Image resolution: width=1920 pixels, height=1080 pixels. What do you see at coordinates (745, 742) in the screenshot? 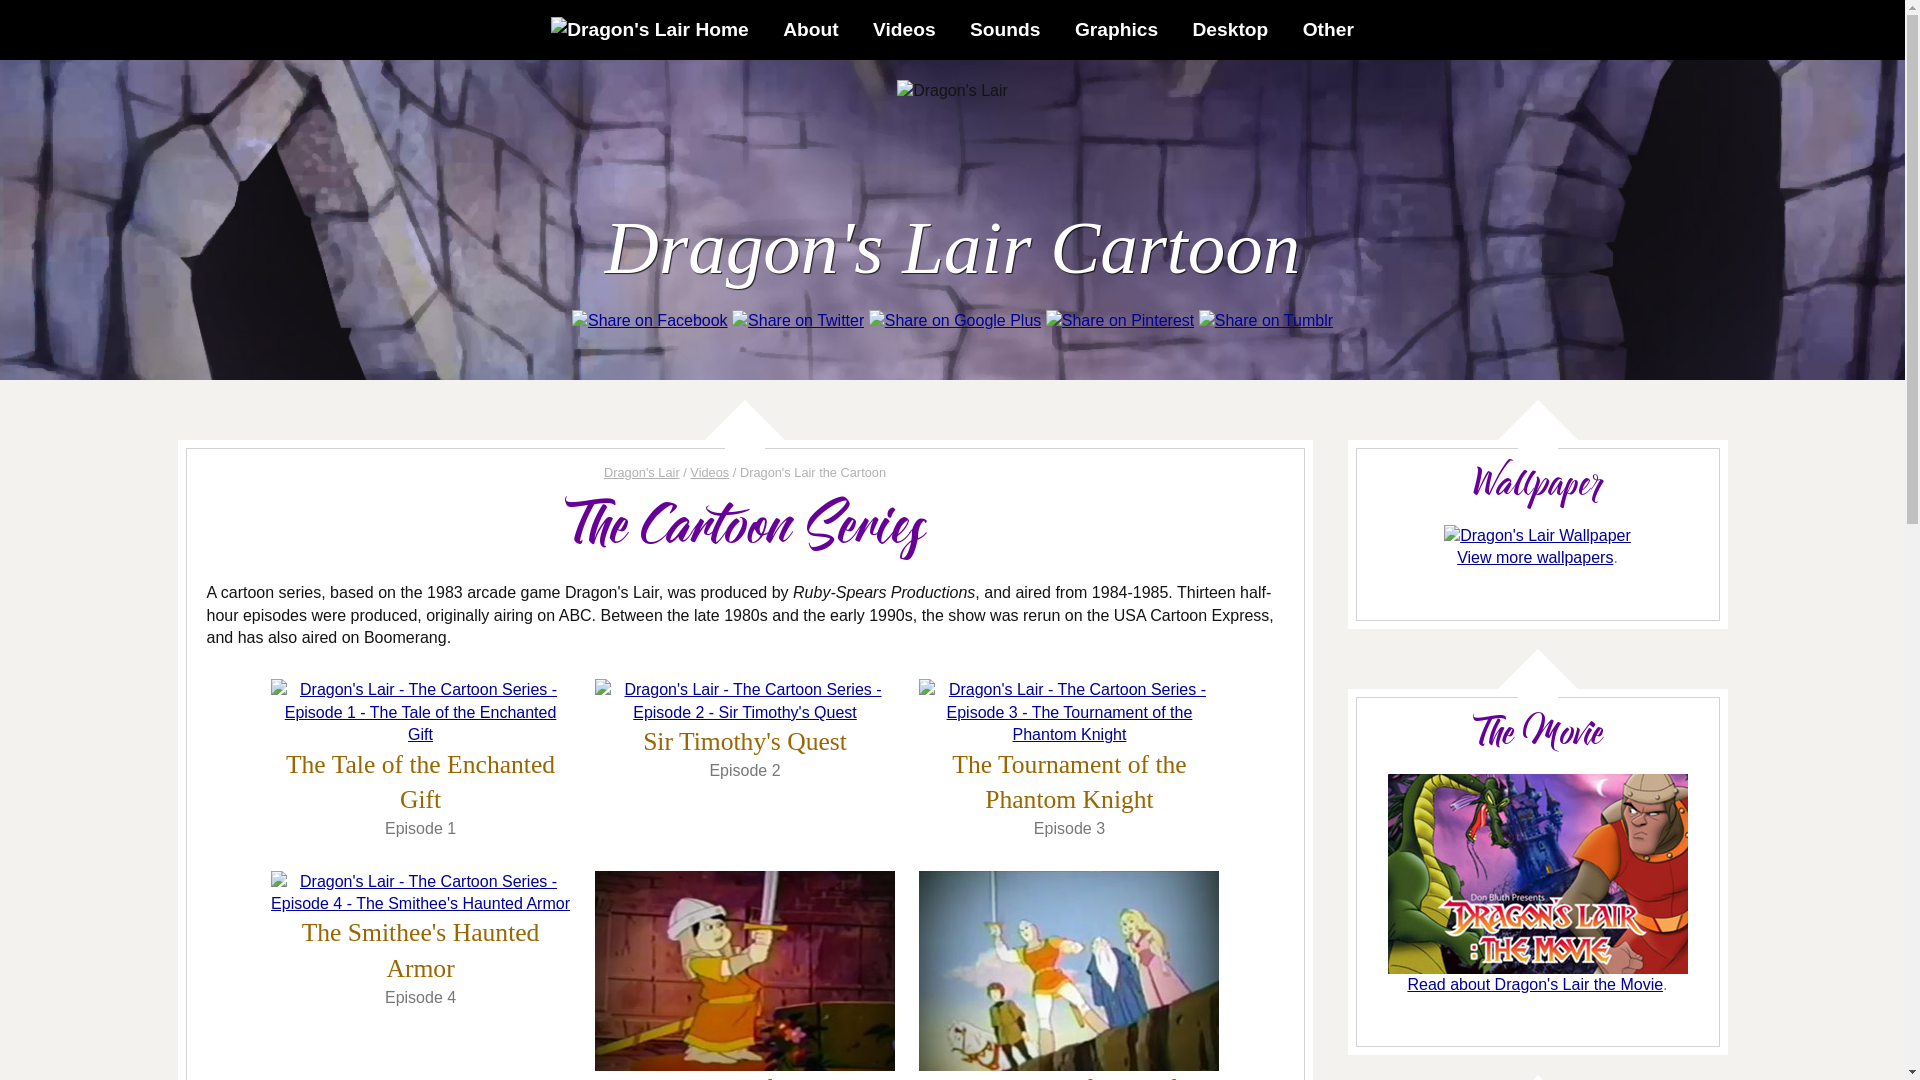
I see `Sir Timothy's Quest` at bounding box center [745, 742].